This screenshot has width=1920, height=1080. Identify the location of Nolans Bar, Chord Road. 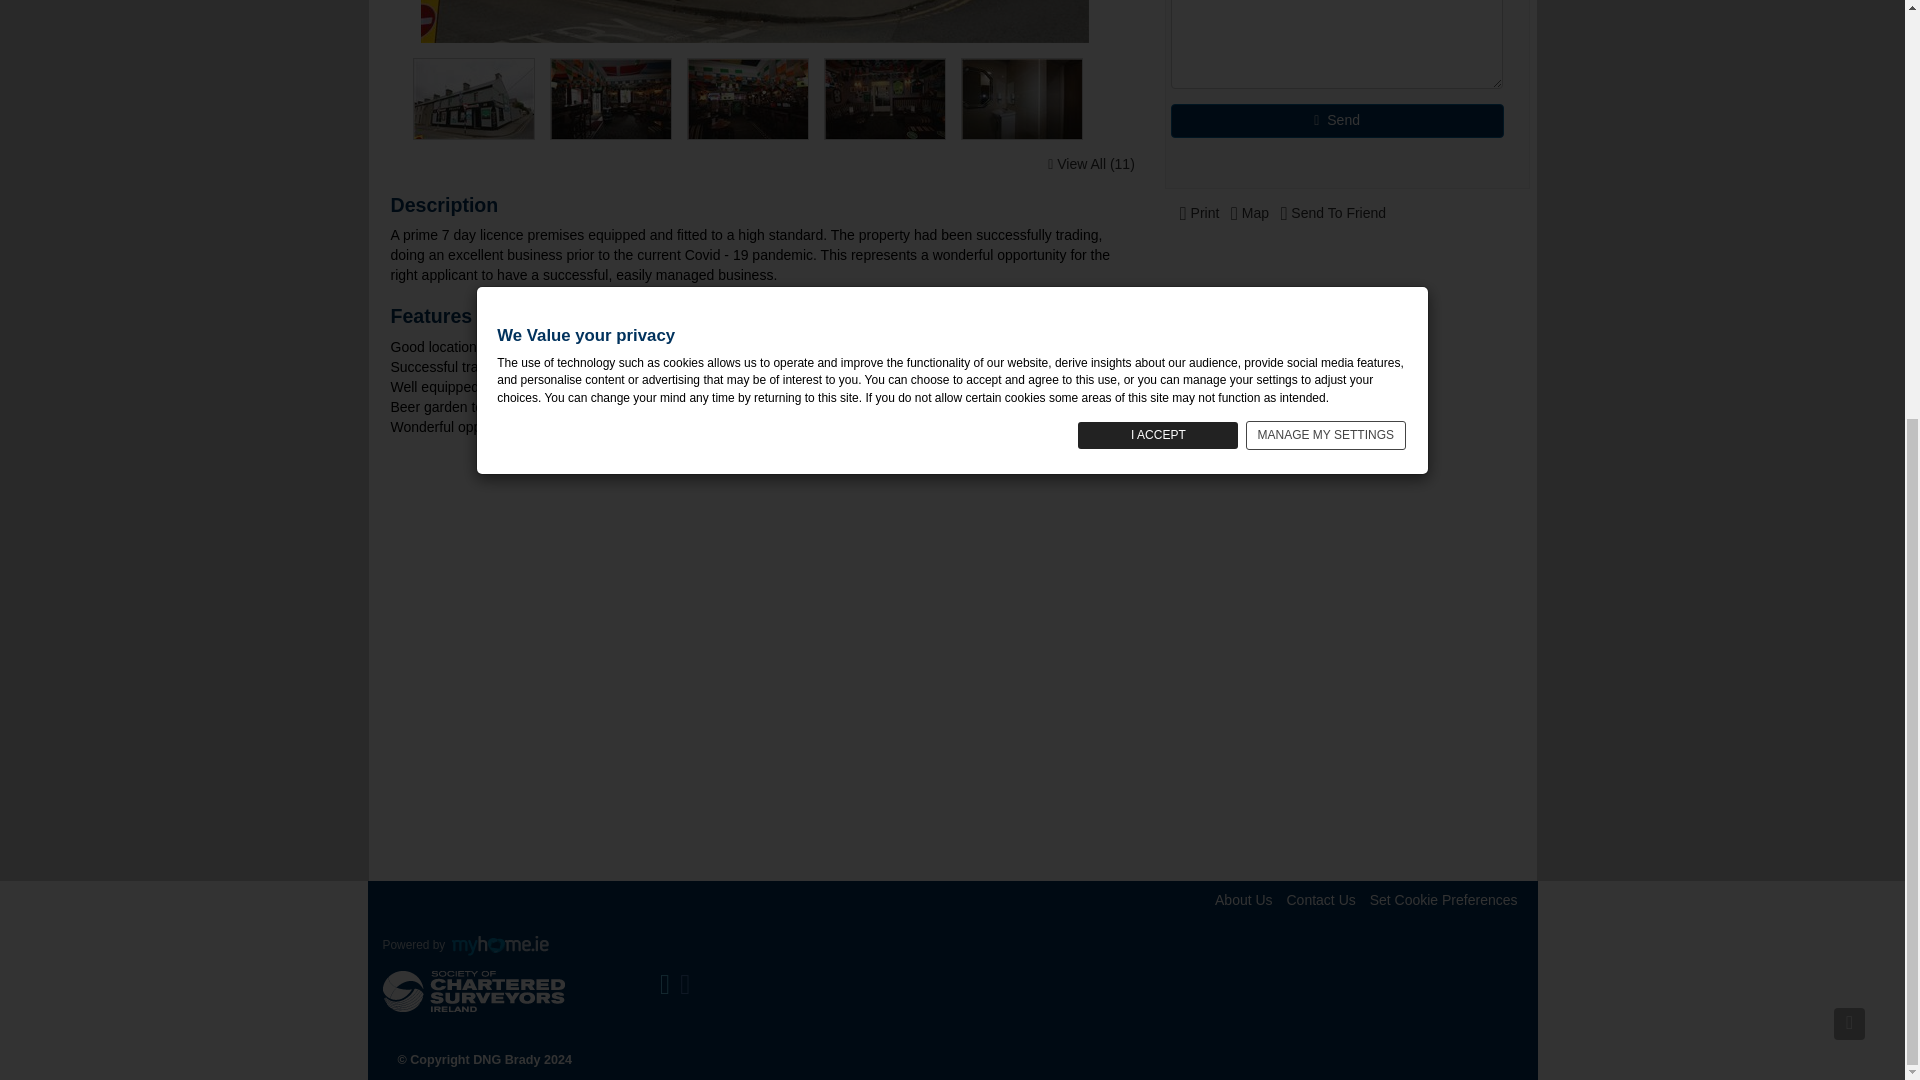
(474, 99).